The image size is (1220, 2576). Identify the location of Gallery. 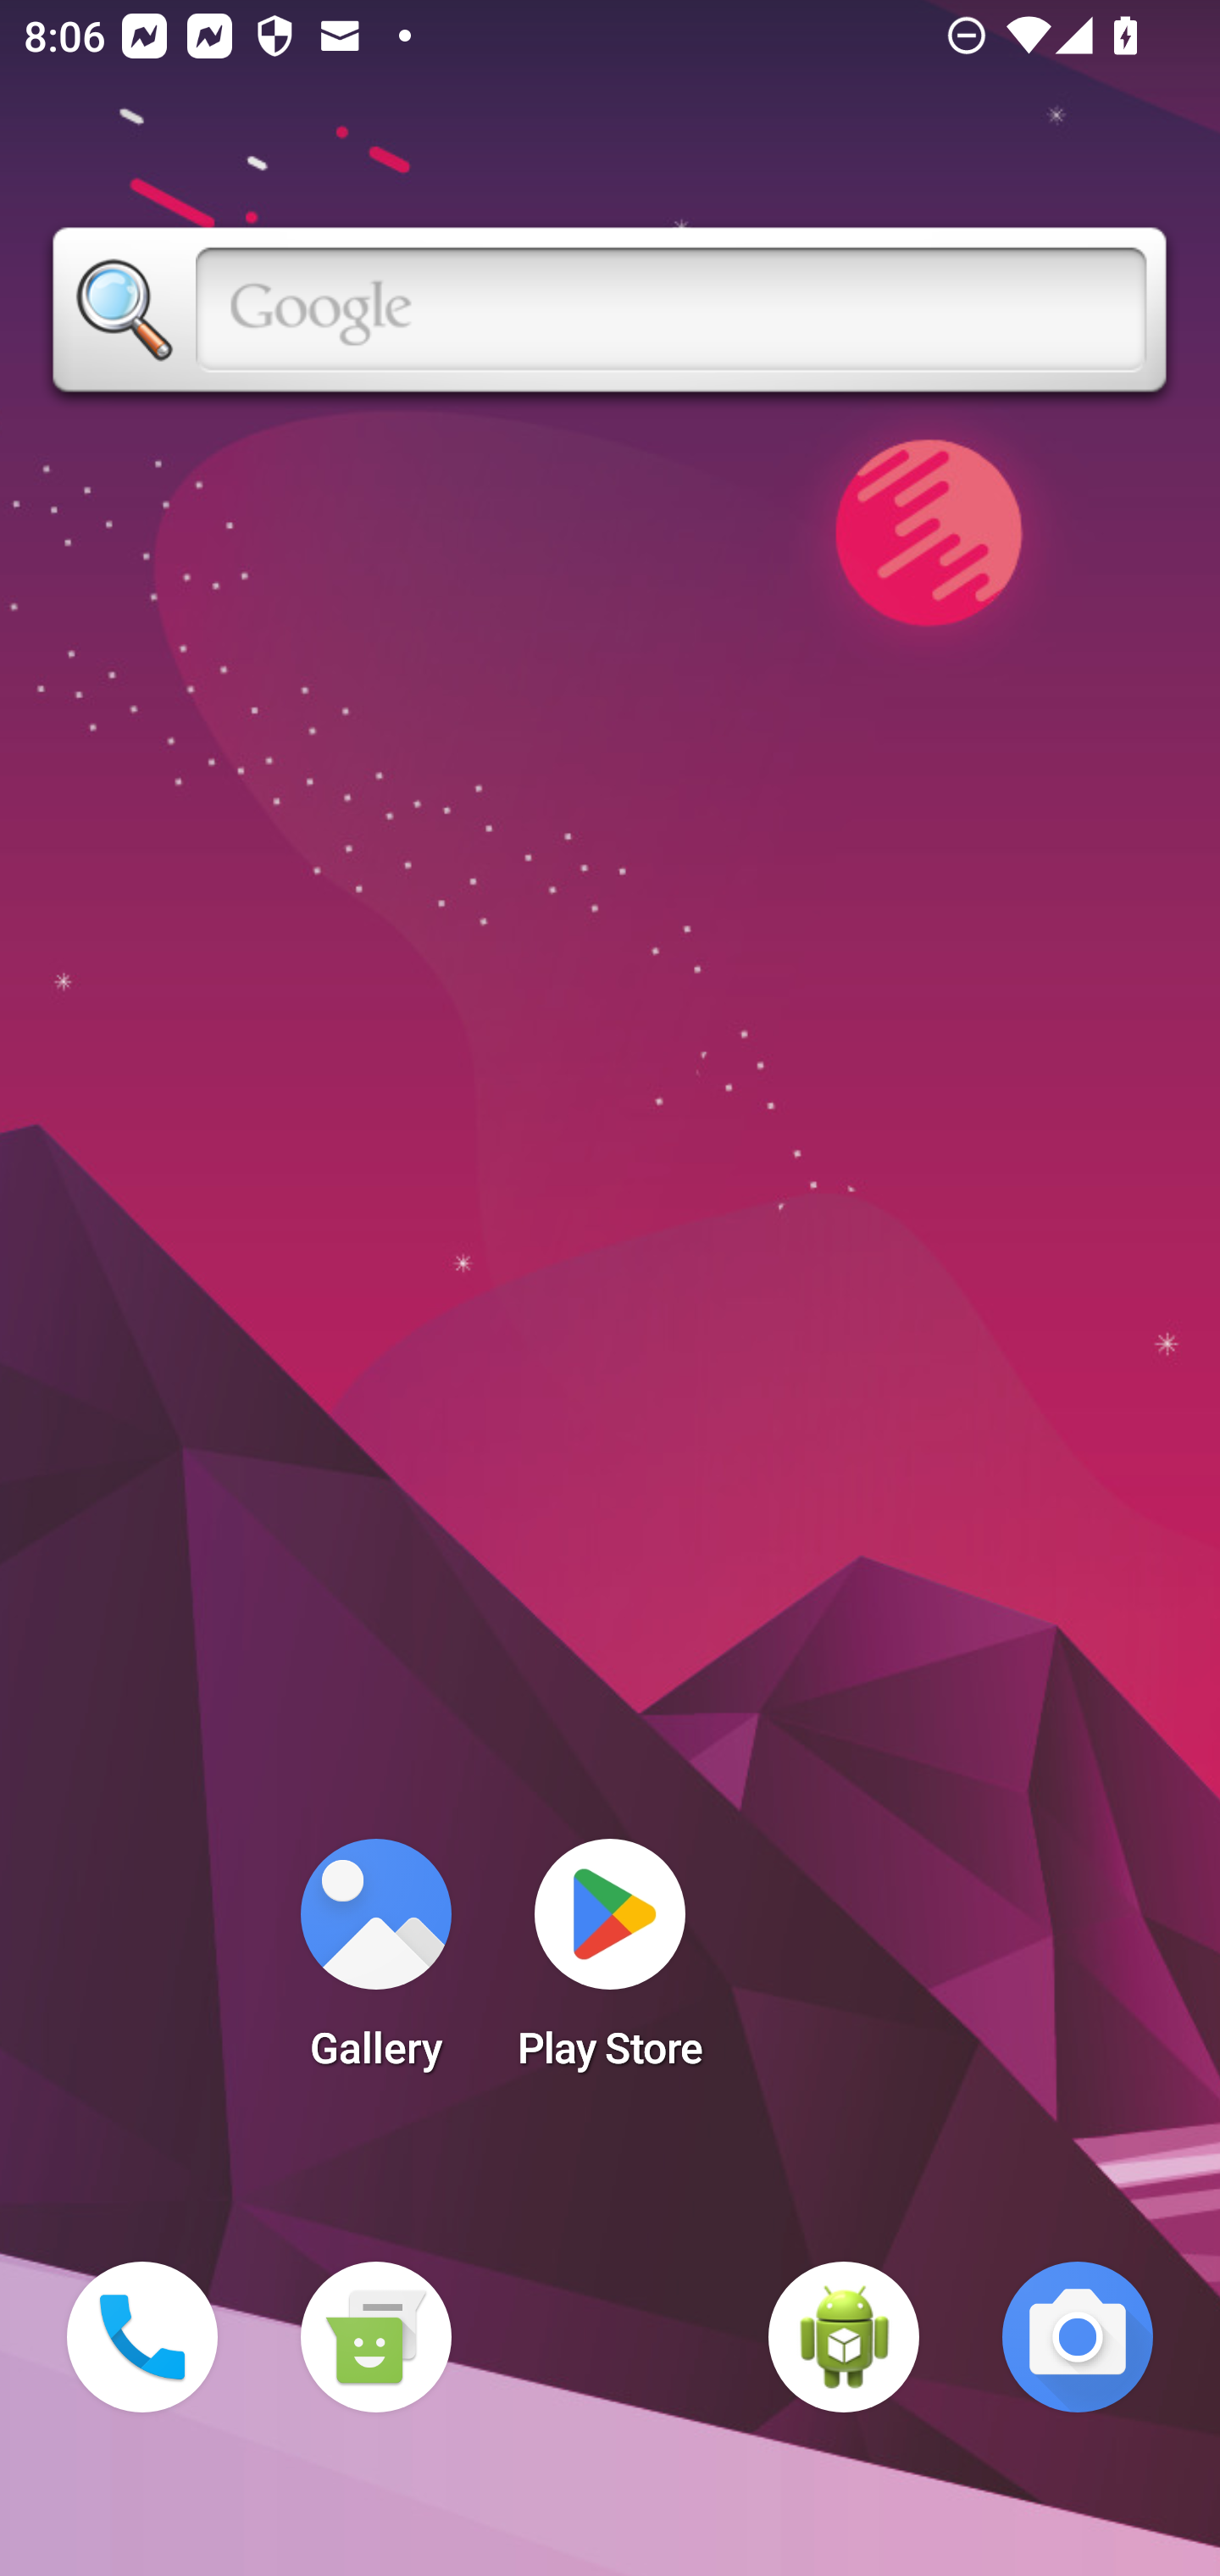
(375, 1964).